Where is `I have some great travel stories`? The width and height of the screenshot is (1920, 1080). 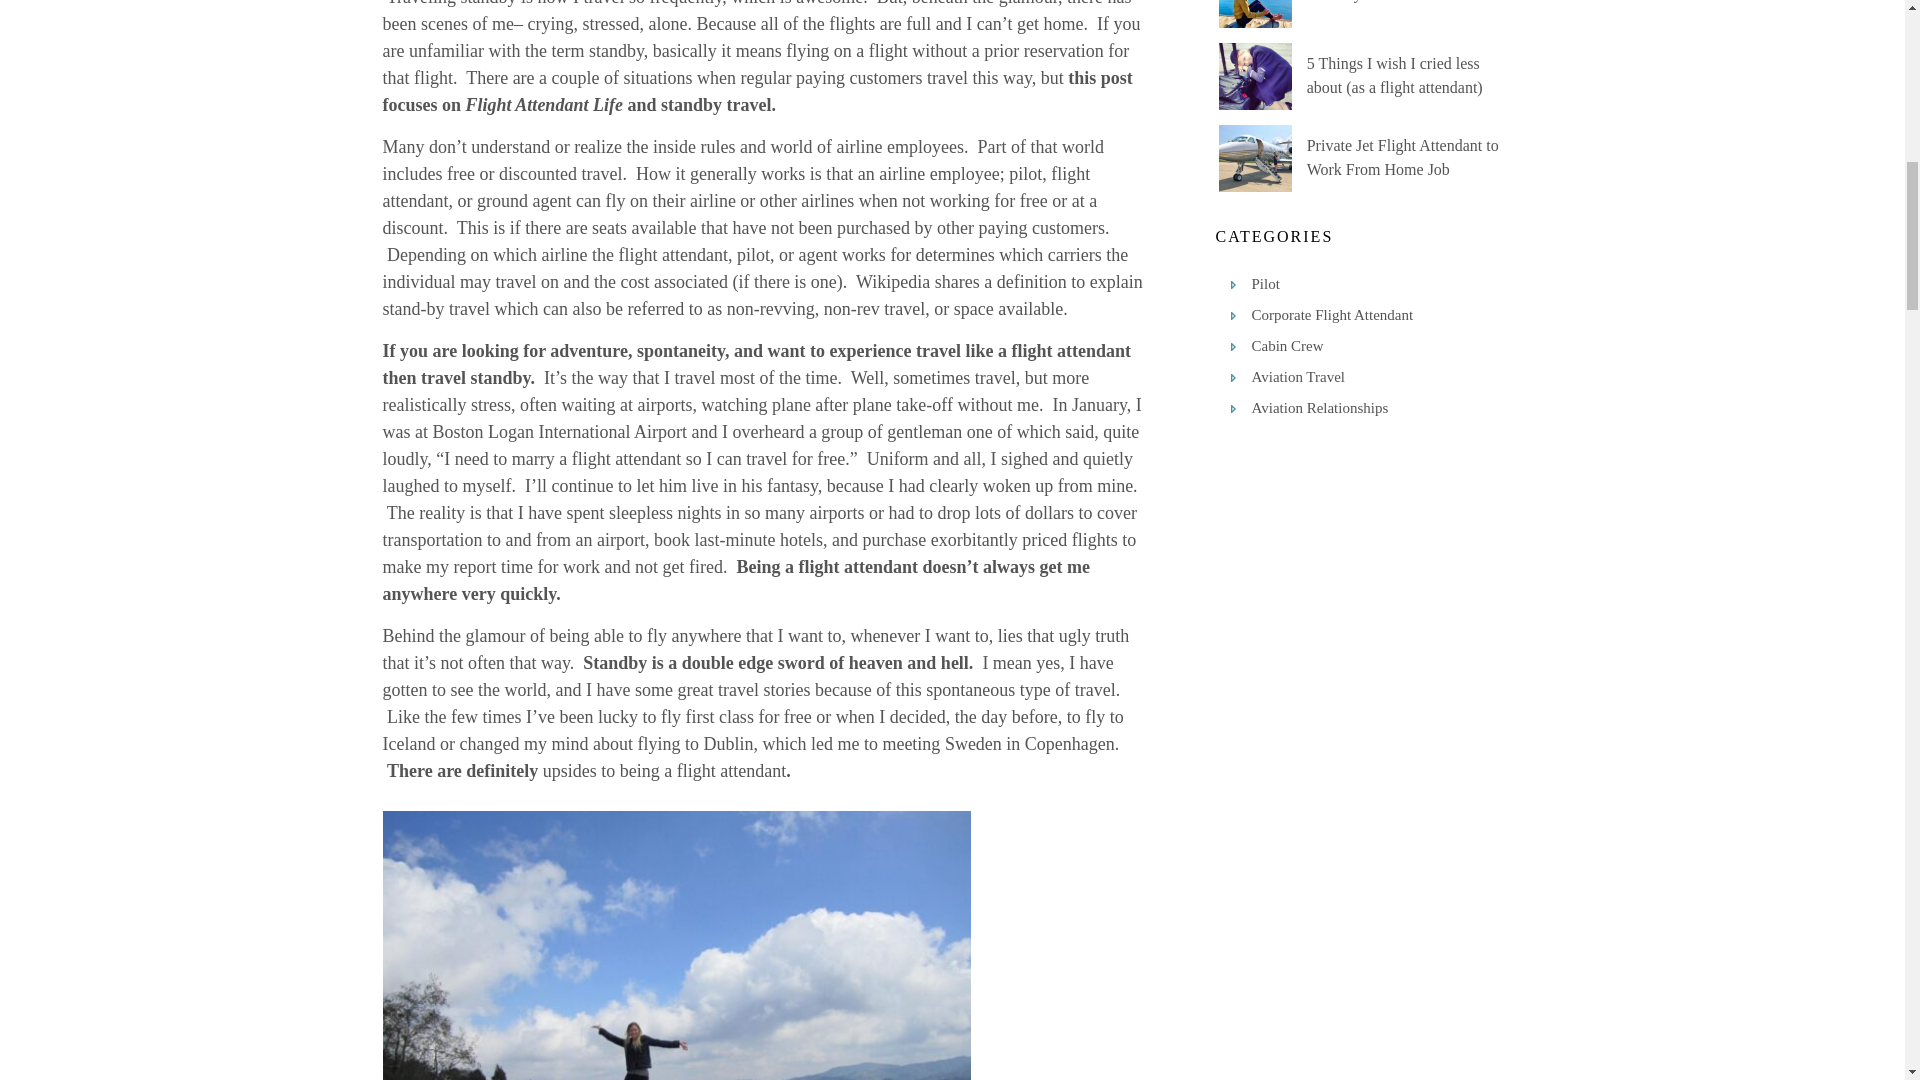 I have some great travel stories is located at coordinates (698, 690).